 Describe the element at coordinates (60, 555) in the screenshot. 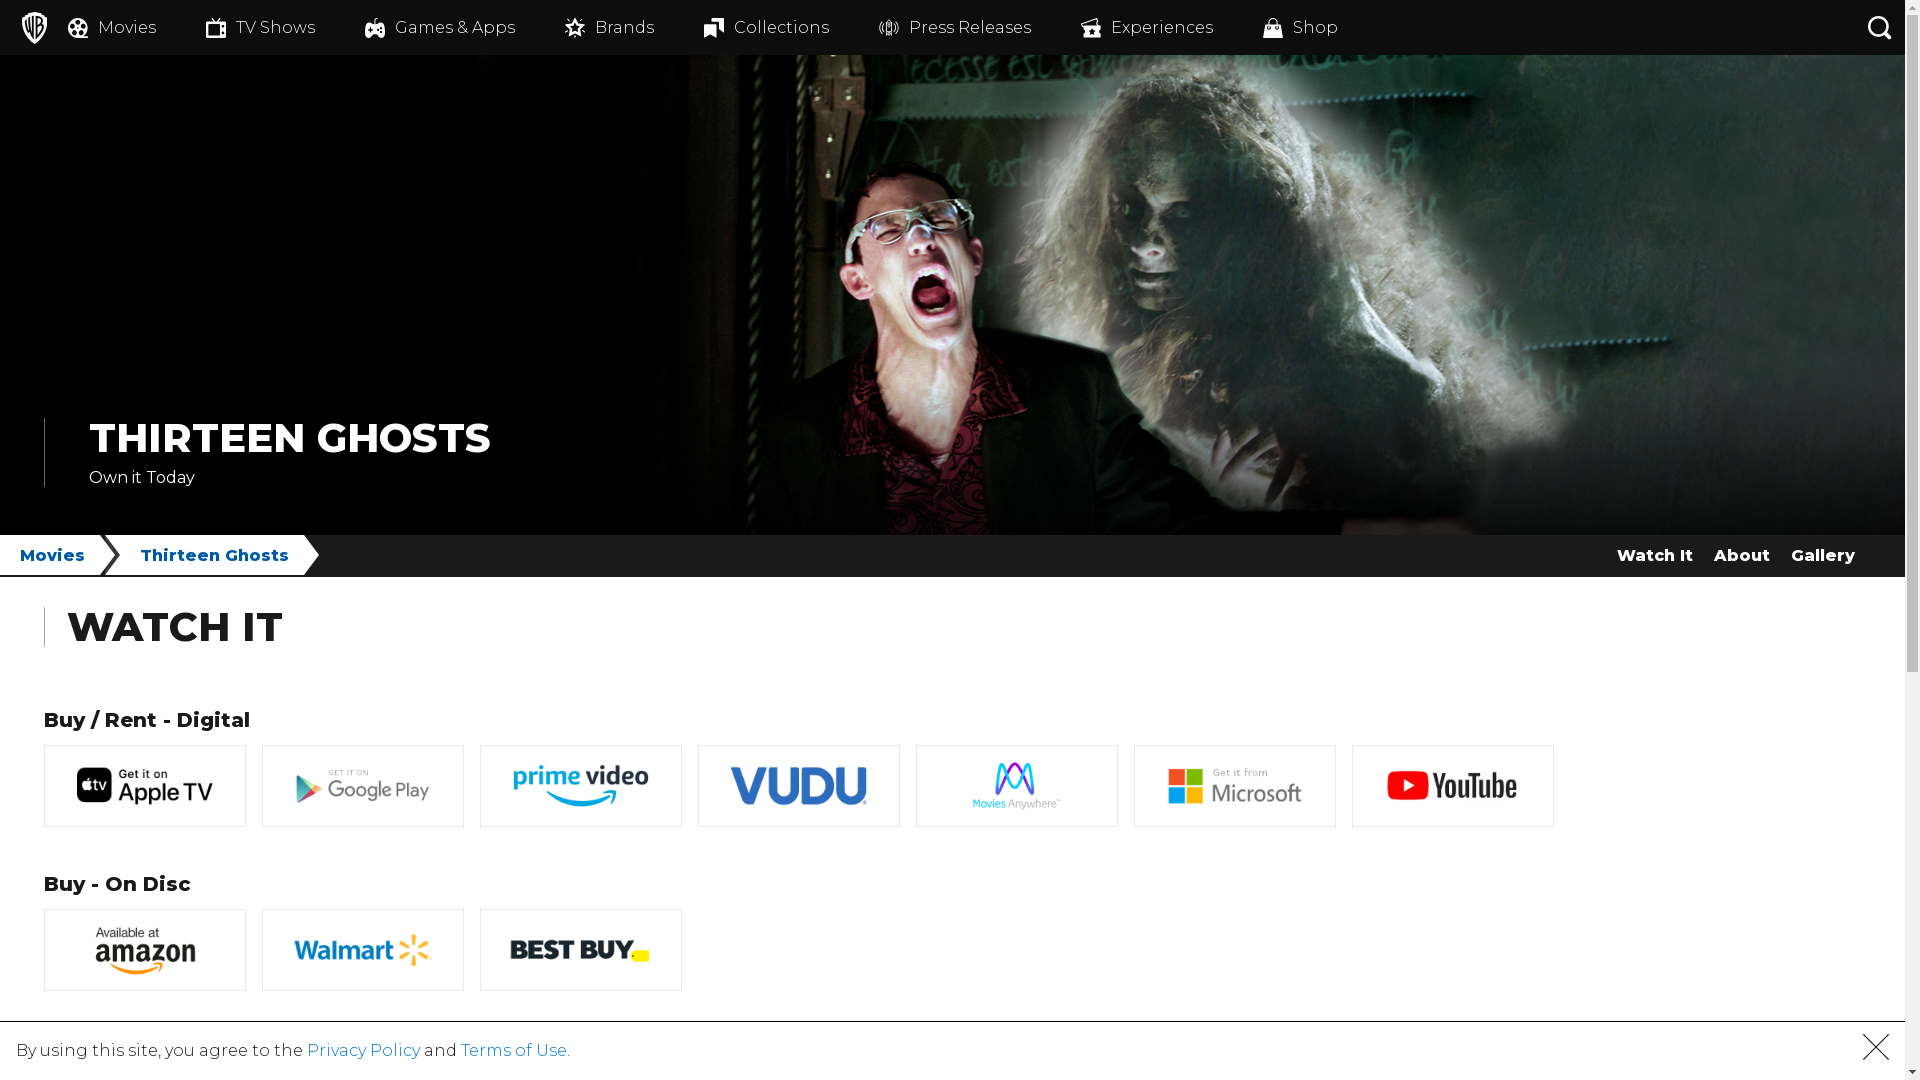

I see `Movies` at that location.